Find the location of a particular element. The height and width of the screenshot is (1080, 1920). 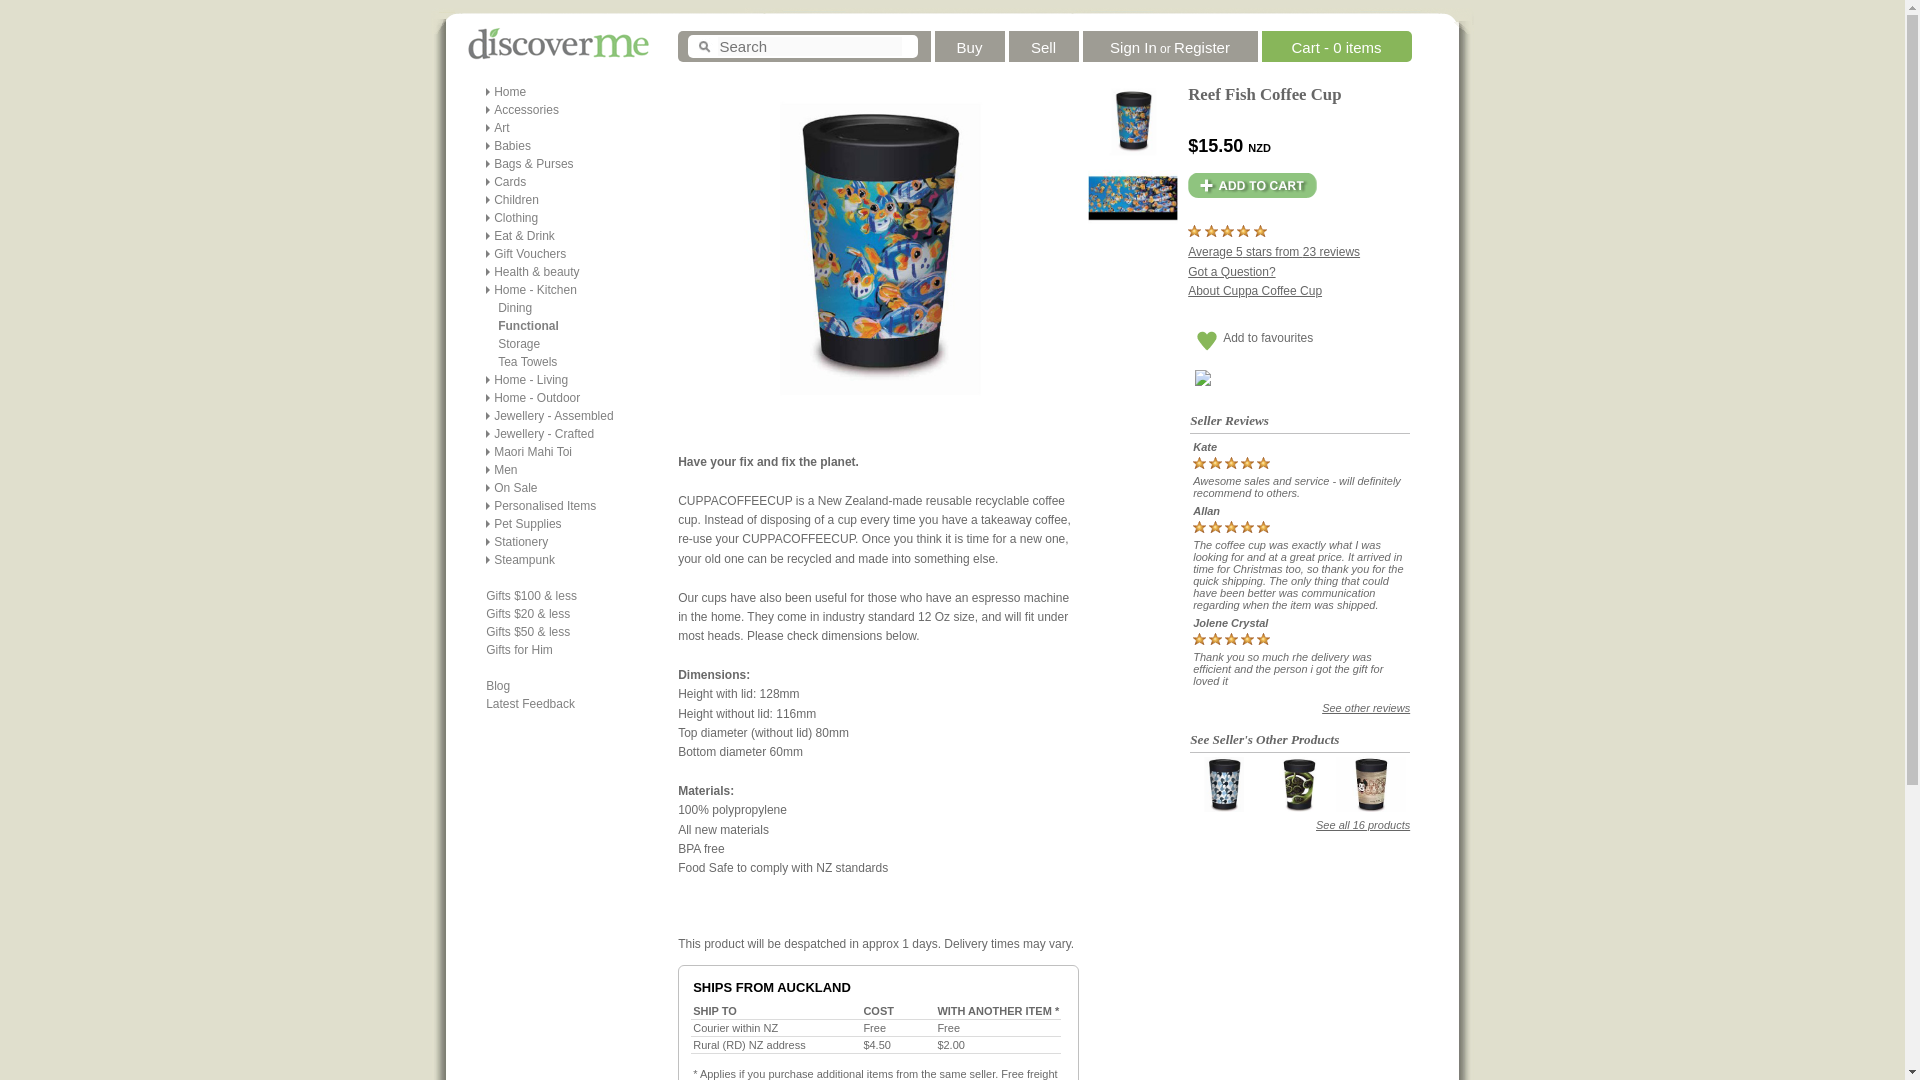

Register is located at coordinates (1202, 42).